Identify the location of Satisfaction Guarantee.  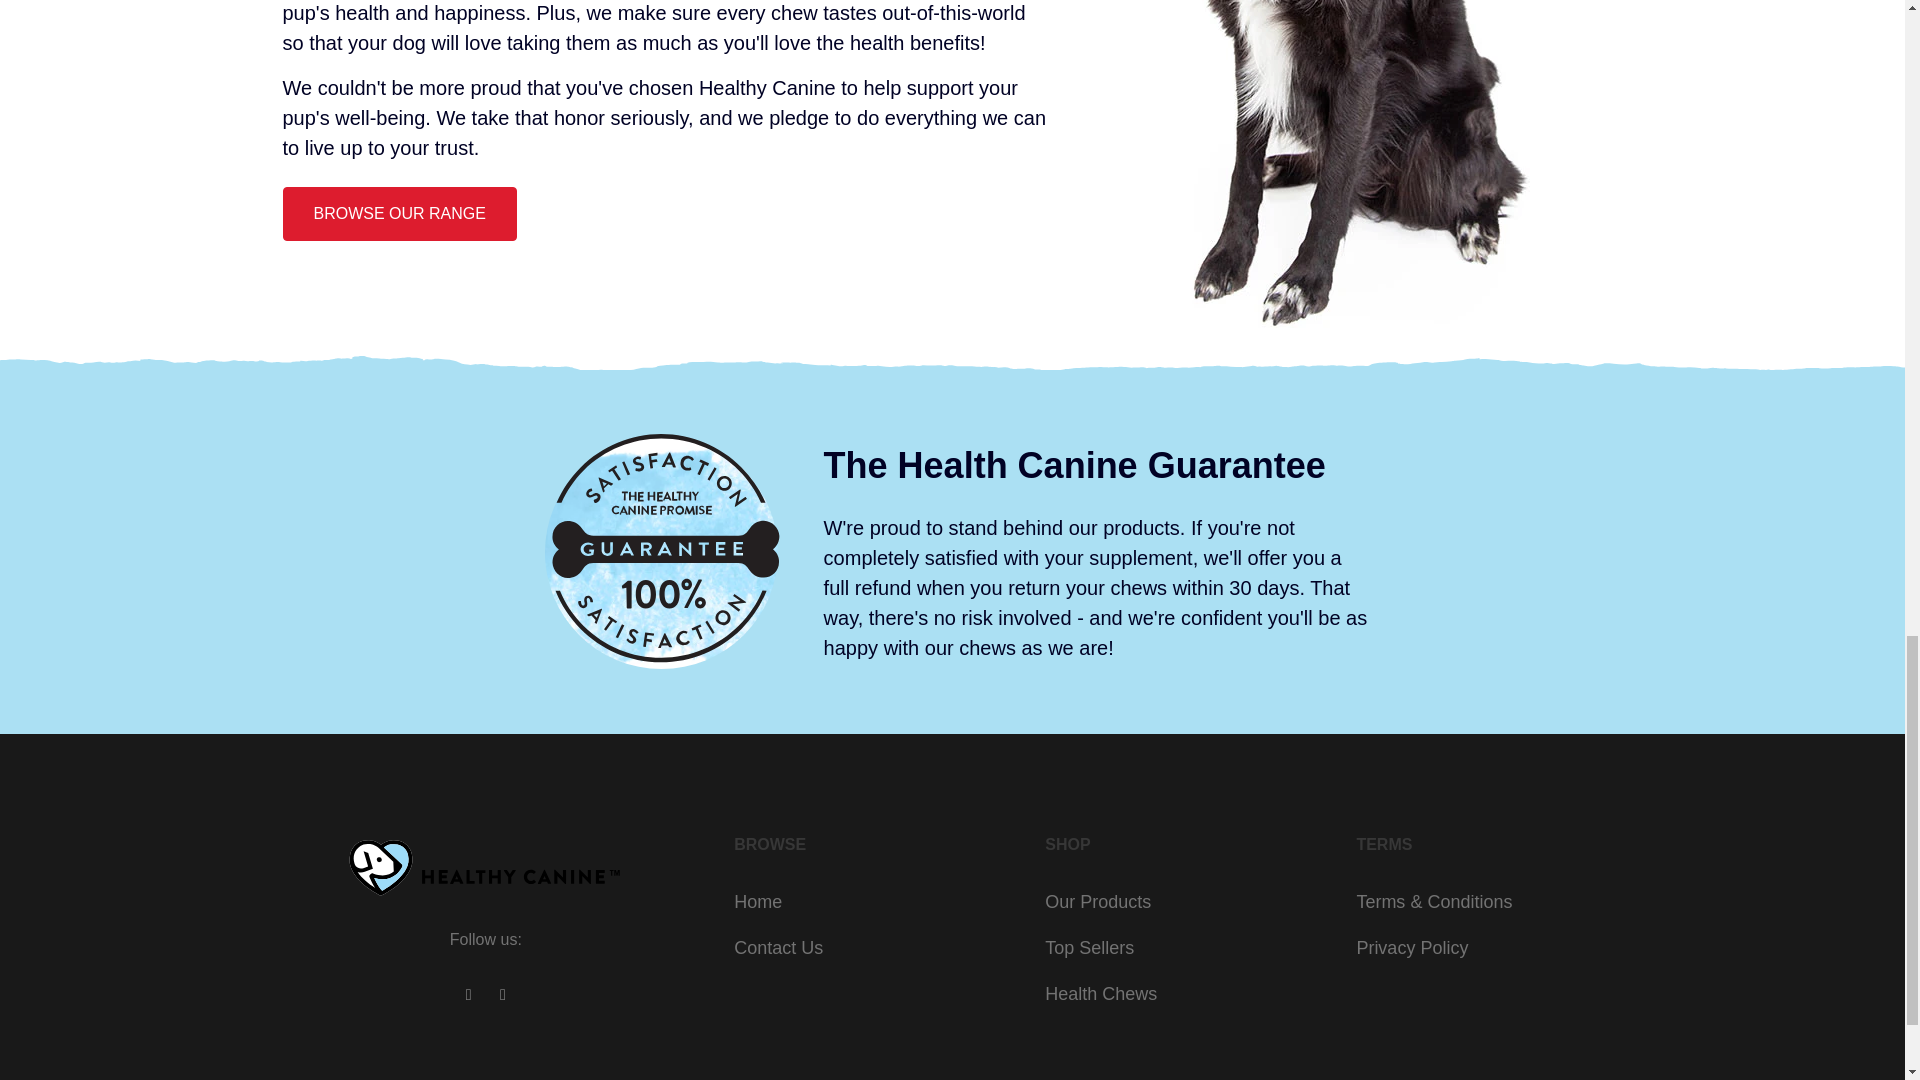
(665, 548).